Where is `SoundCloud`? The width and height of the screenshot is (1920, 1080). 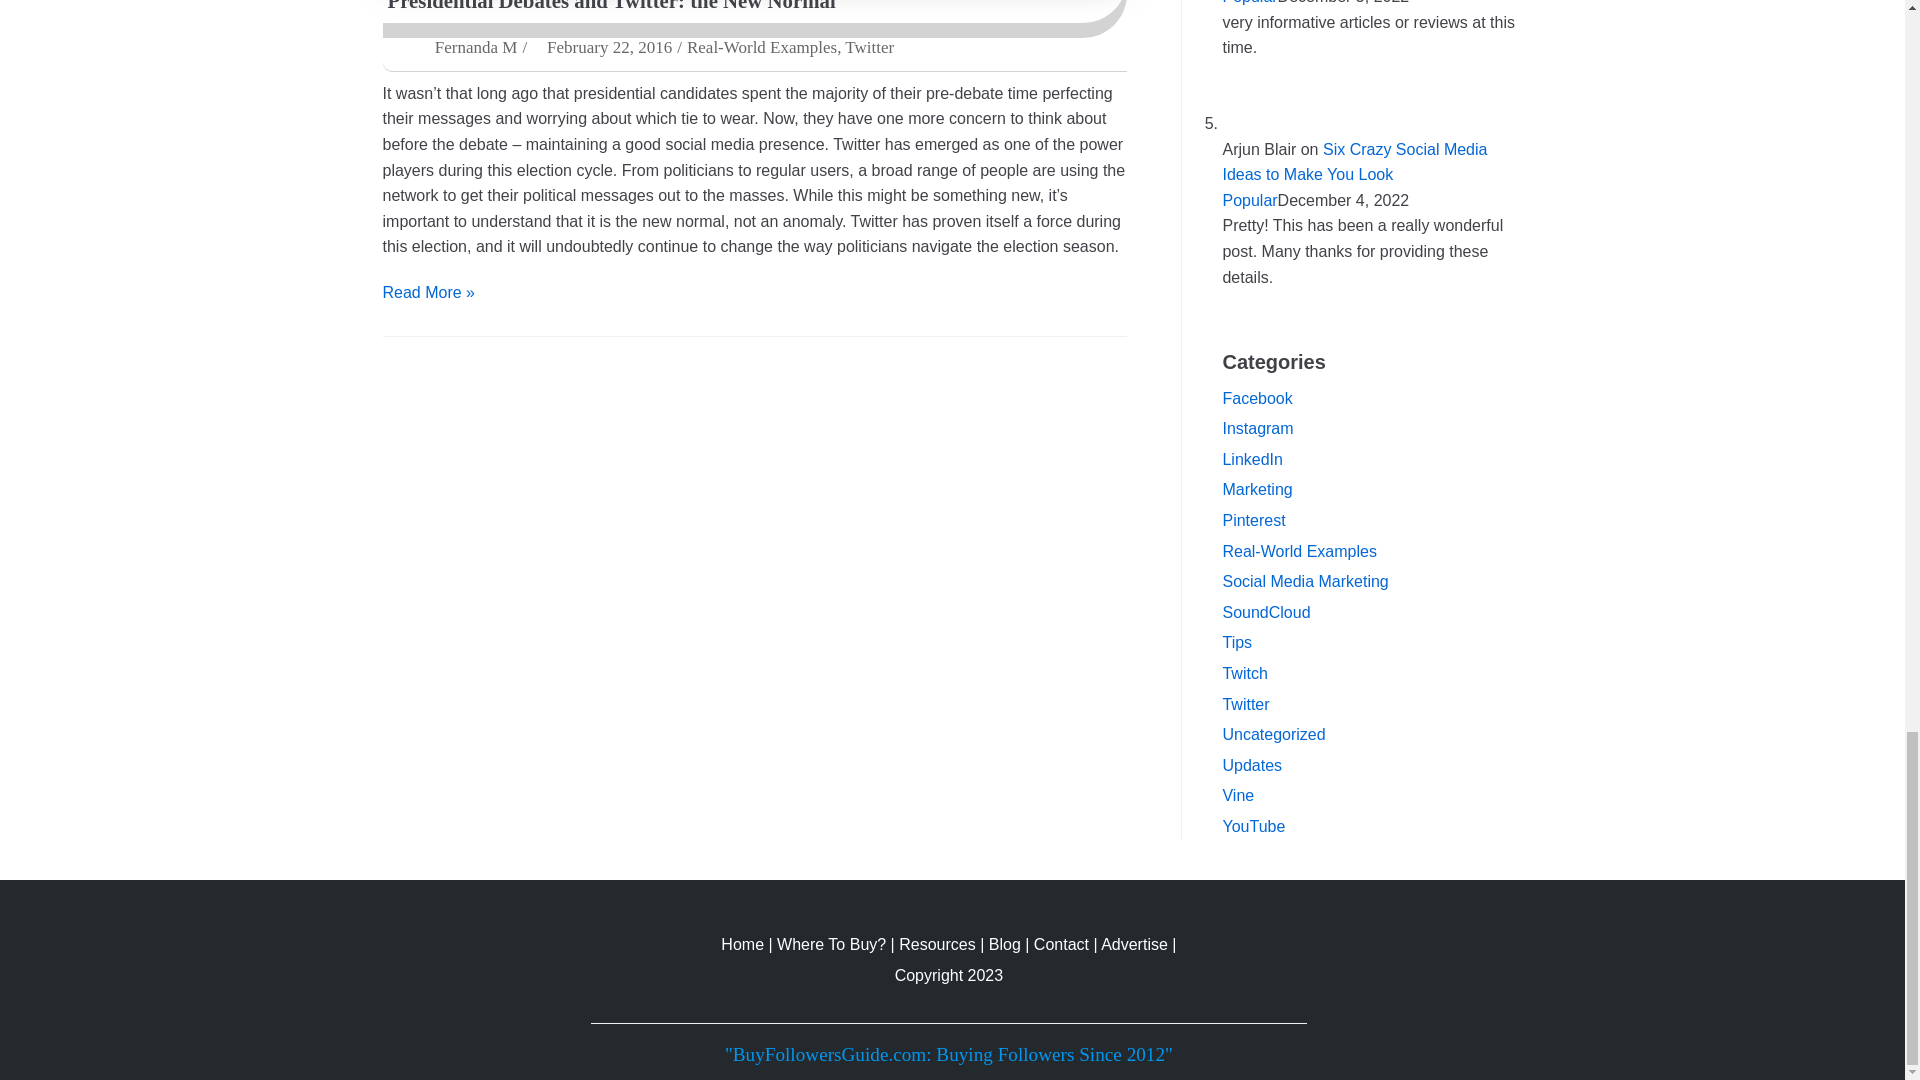 SoundCloud is located at coordinates (1265, 612).